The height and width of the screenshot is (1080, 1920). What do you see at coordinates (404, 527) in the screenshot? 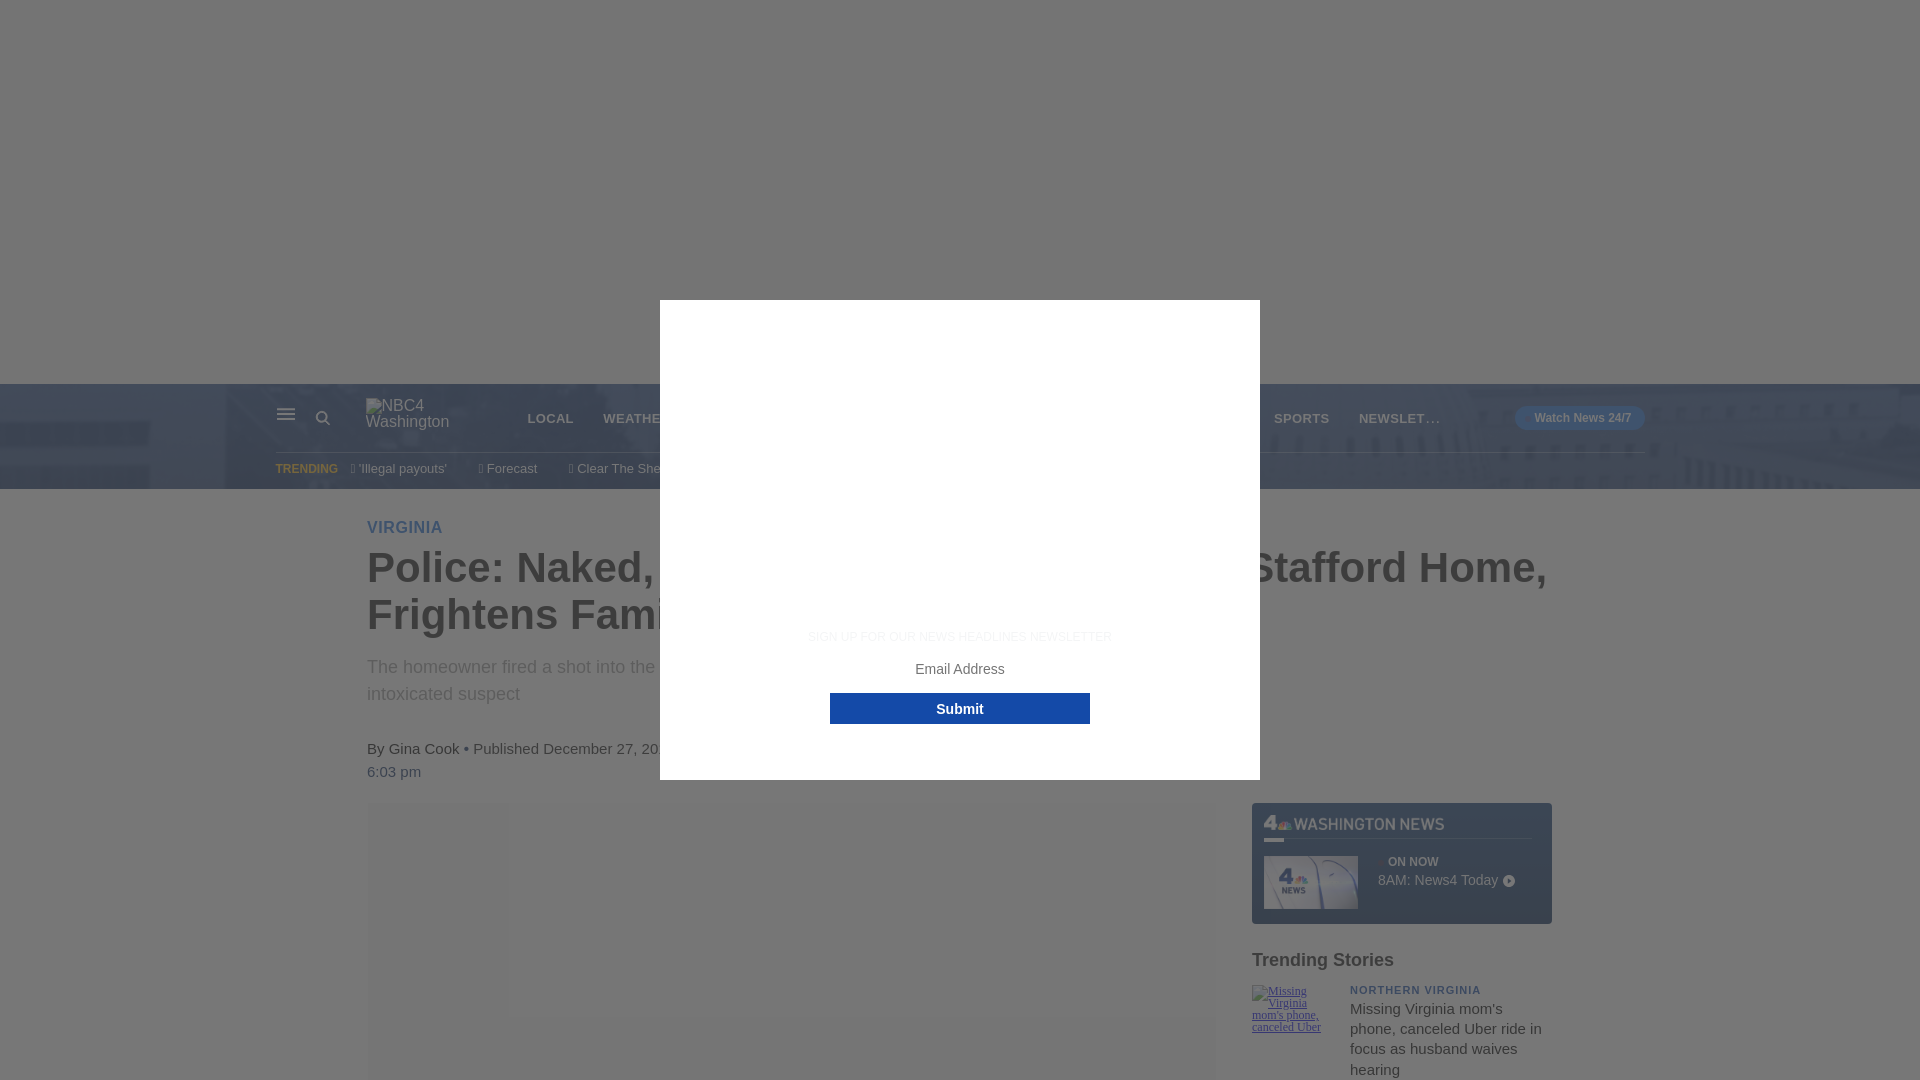
I see `VIRGINIA` at bounding box center [404, 527].